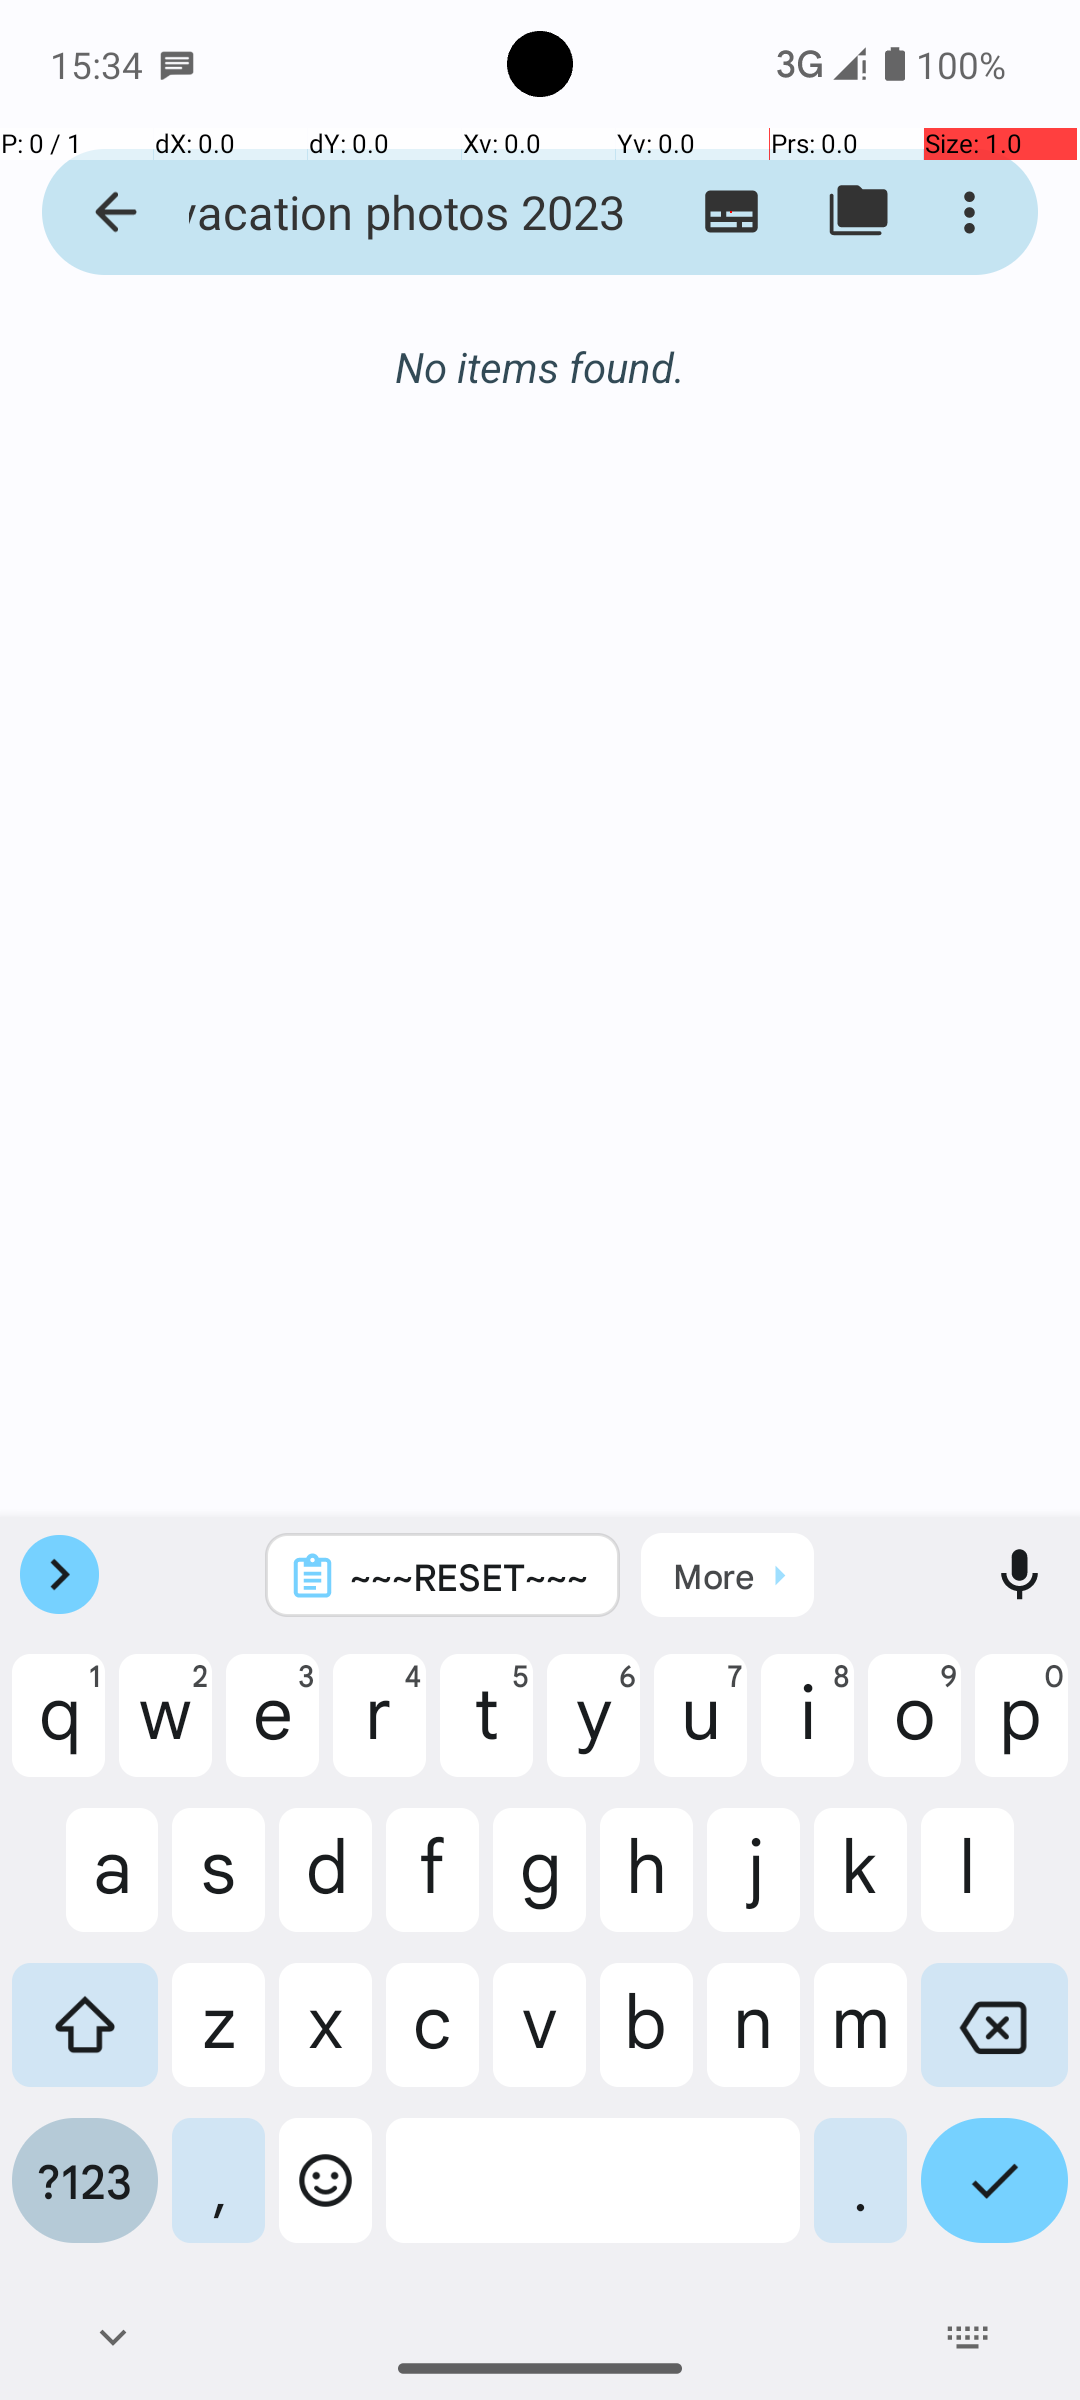 The width and height of the screenshot is (1080, 2400). Describe the element at coordinates (386, 212) in the screenshot. I see `vacation photos 2023` at that location.